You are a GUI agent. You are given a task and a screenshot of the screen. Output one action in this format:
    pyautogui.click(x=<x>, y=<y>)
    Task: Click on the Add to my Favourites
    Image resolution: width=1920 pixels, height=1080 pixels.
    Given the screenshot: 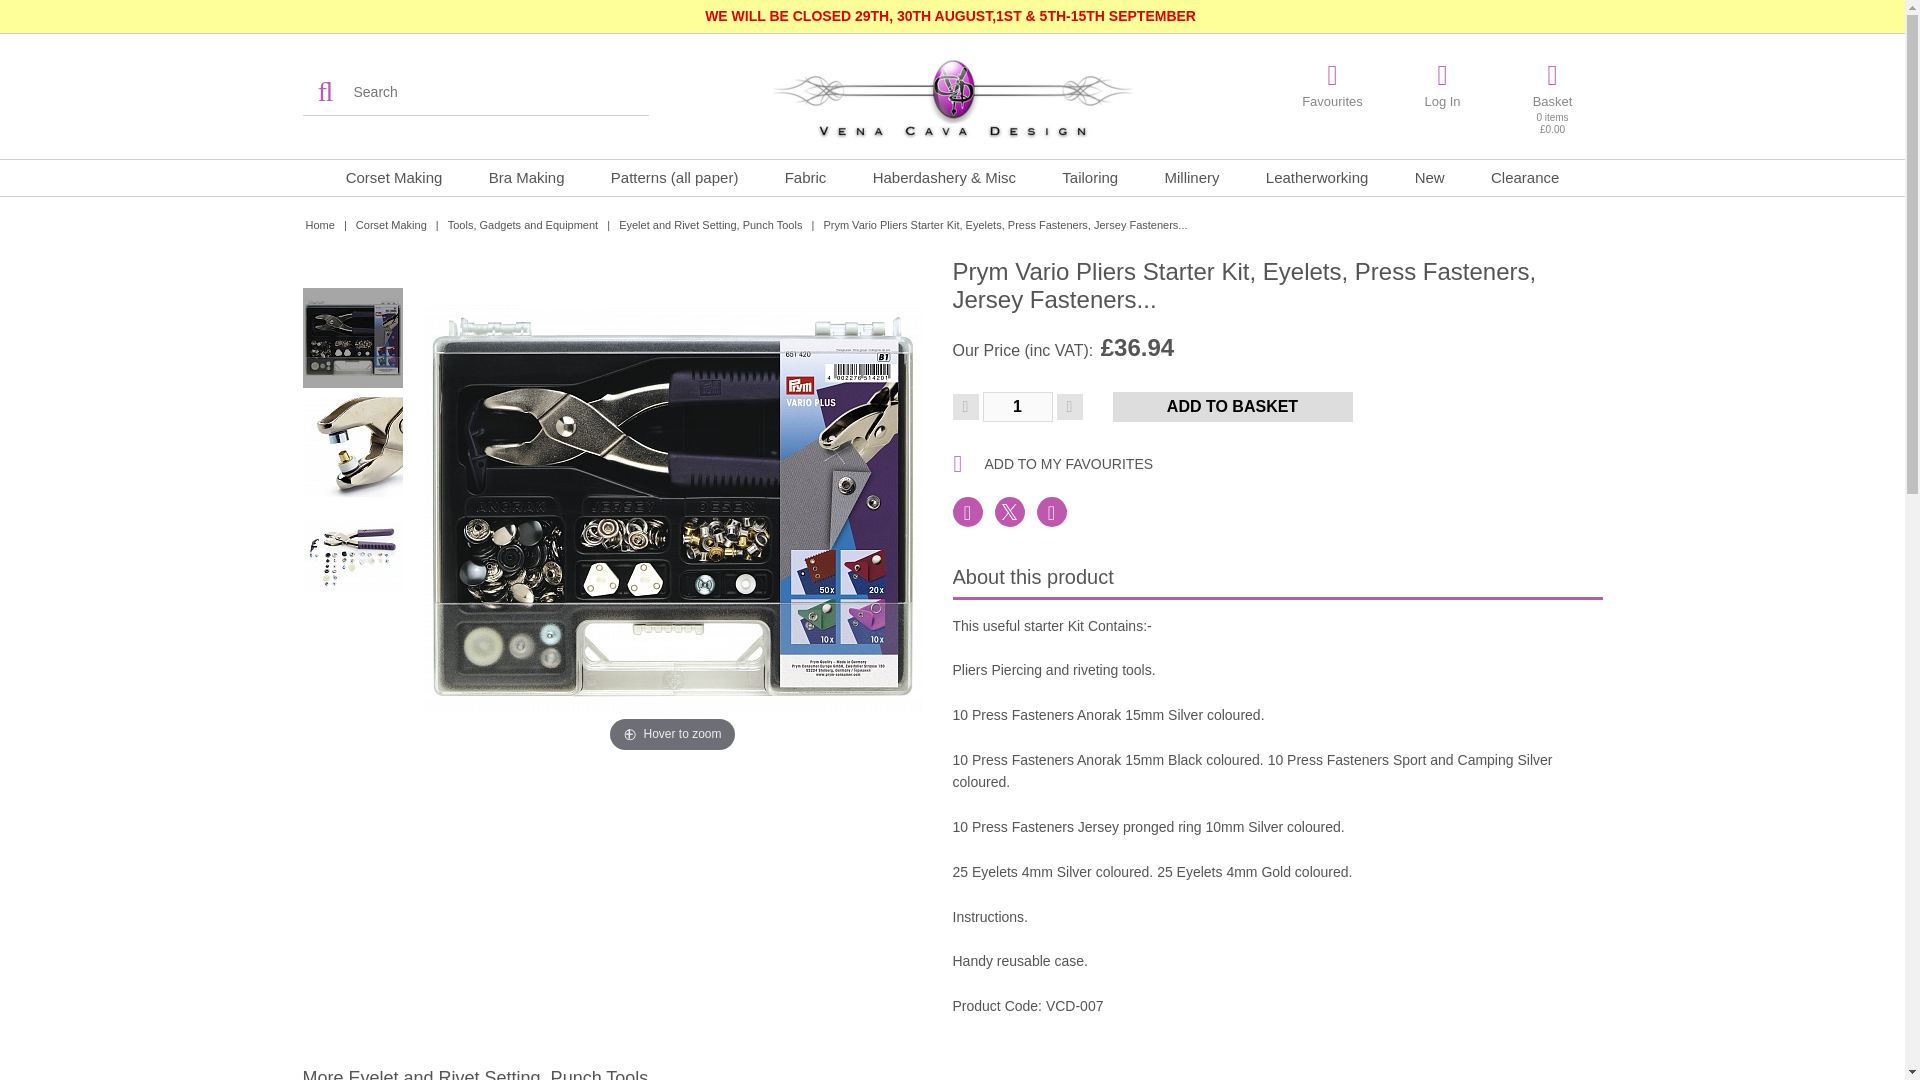 What is the action you would take?
    pyautogui.click(x=1276, y=462)
    